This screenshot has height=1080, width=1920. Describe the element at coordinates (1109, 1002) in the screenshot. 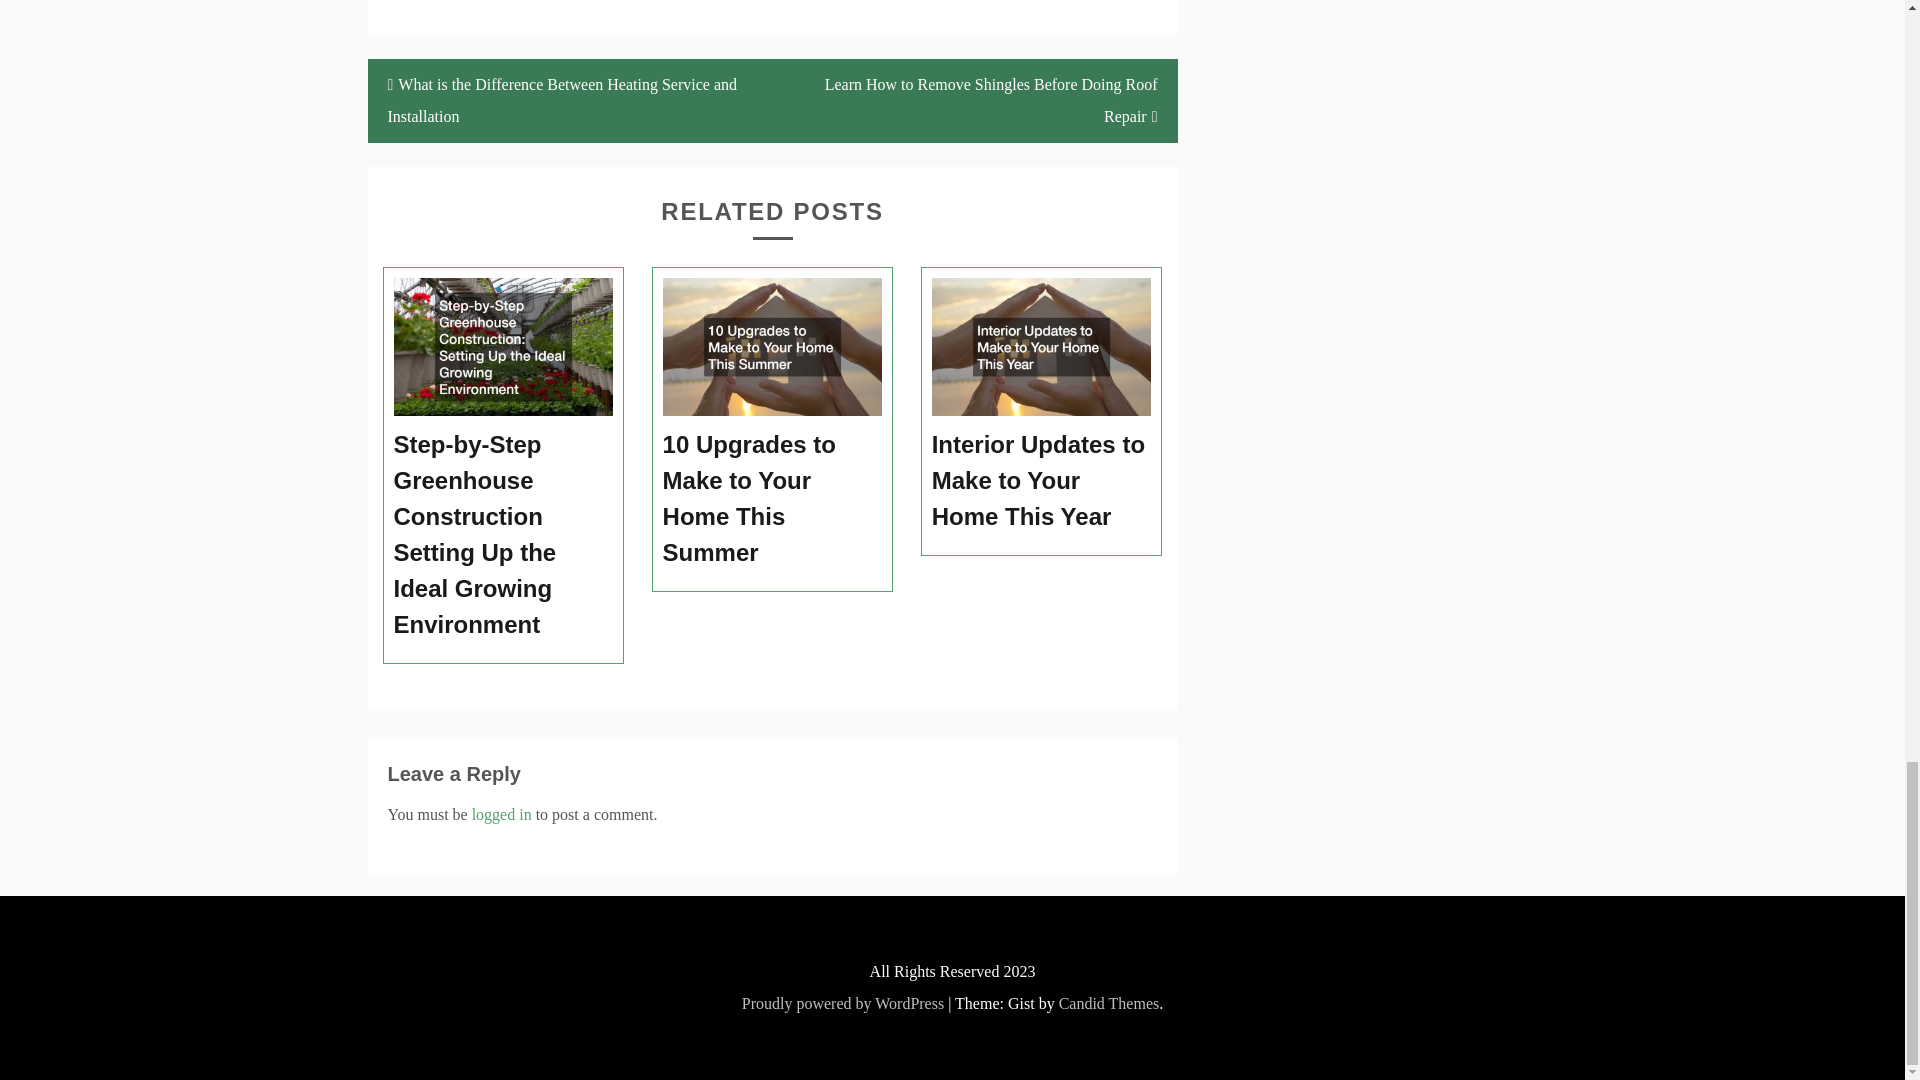

I see `Candid Themes` at that location.